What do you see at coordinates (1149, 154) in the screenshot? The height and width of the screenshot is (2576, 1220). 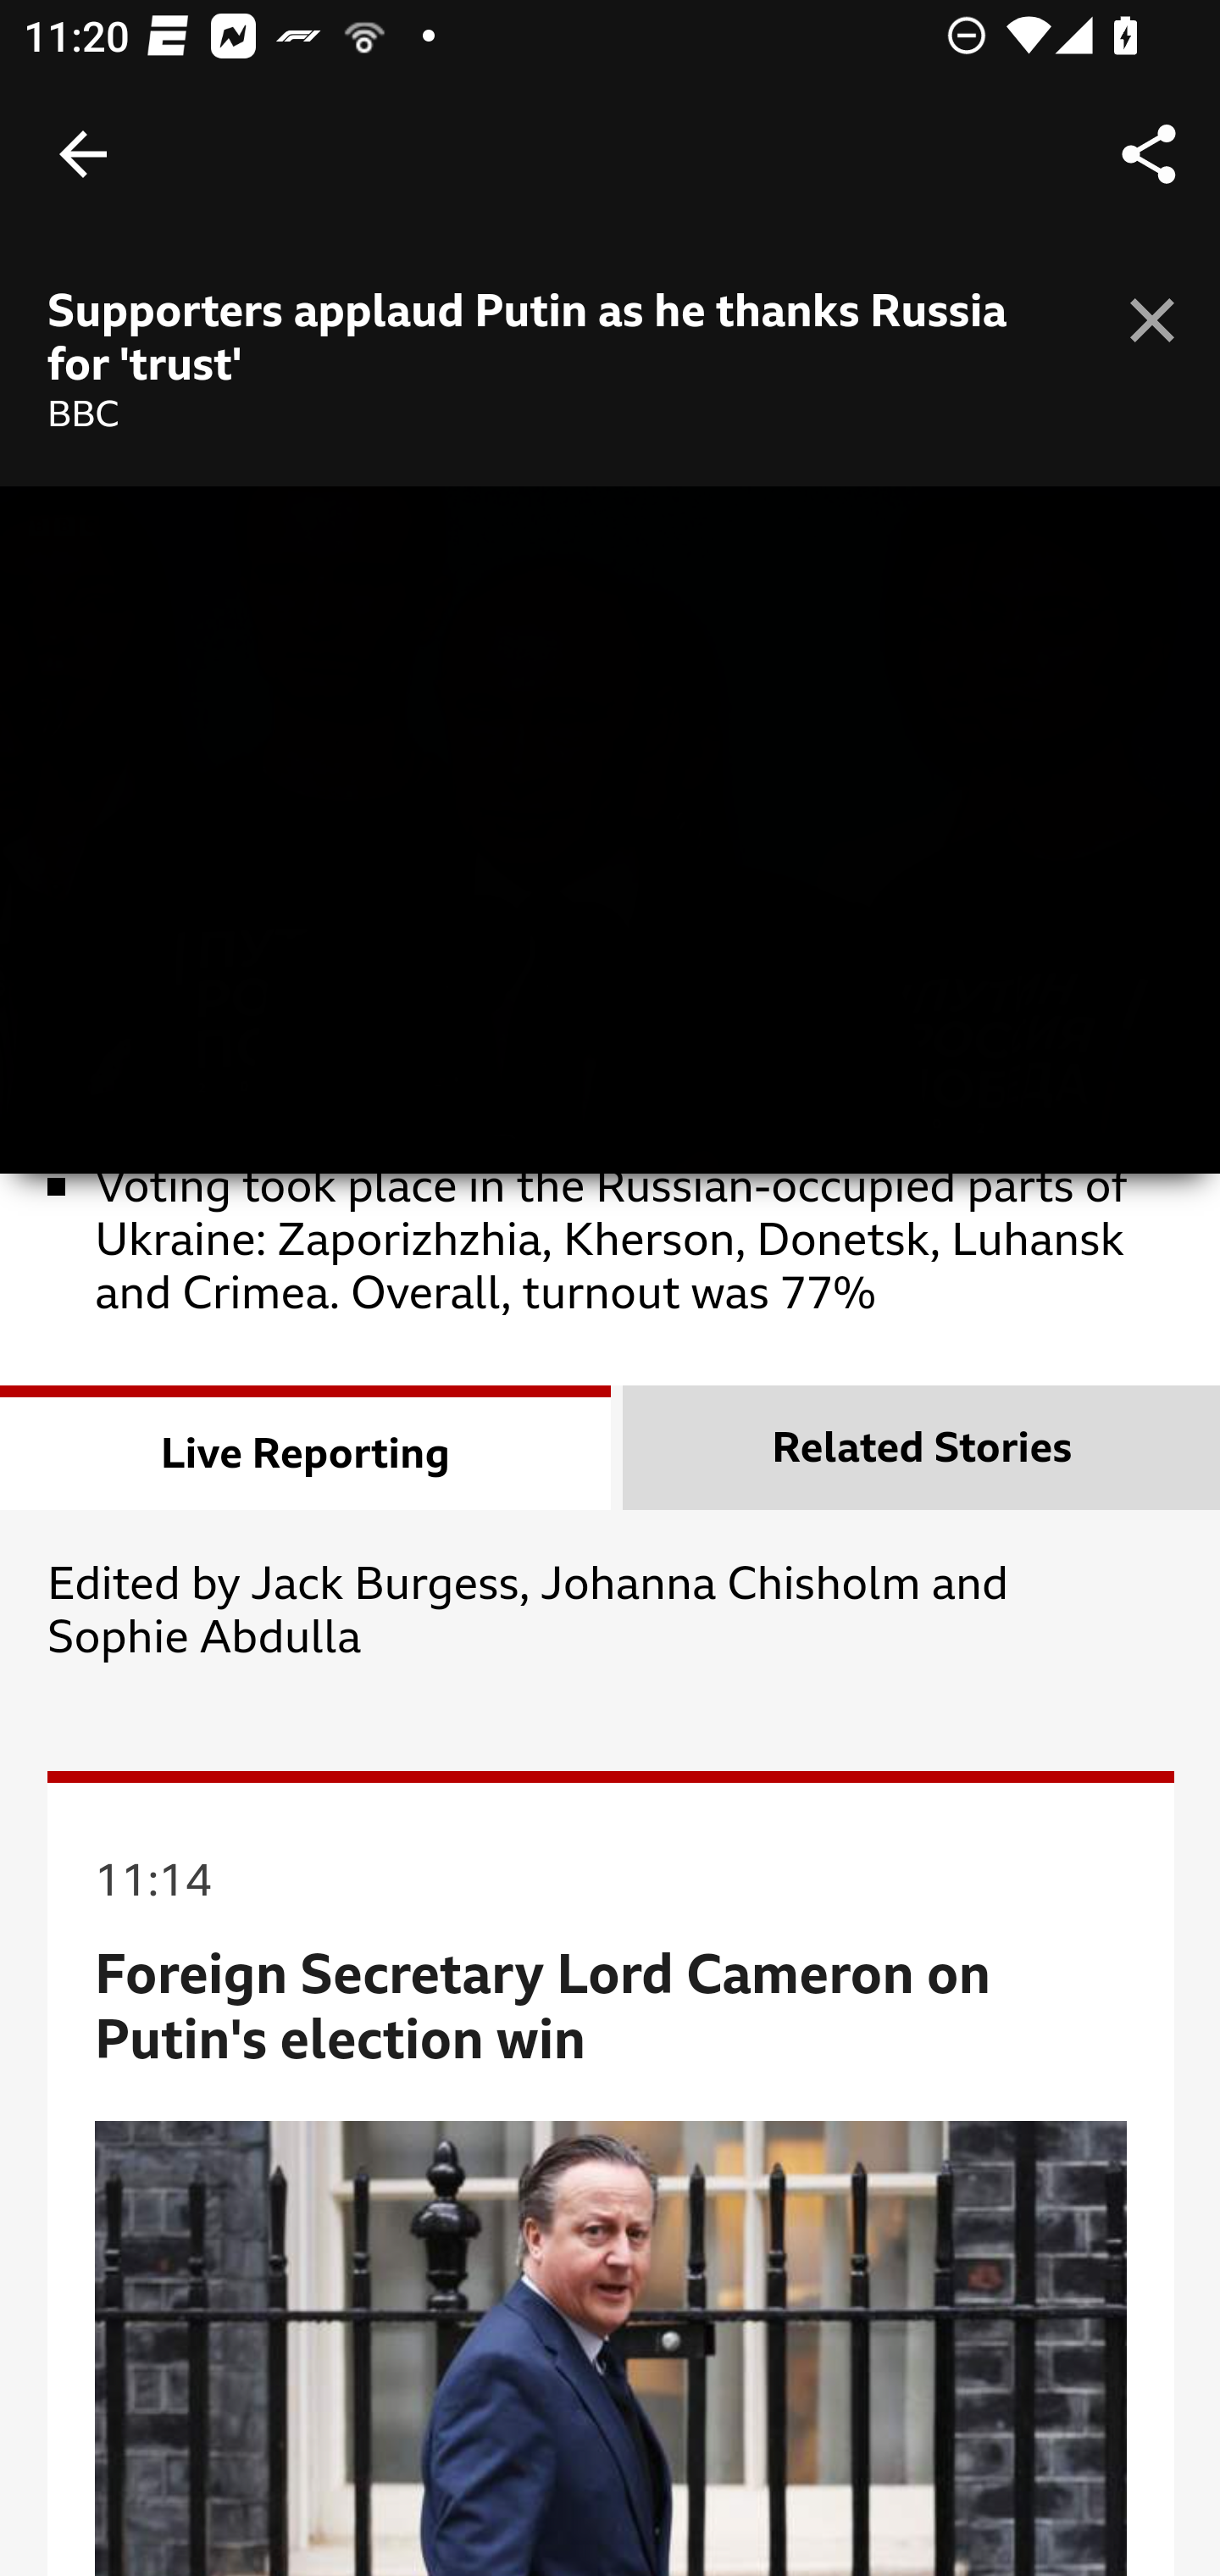 I see `Share` at bounding box center [1149, 154].